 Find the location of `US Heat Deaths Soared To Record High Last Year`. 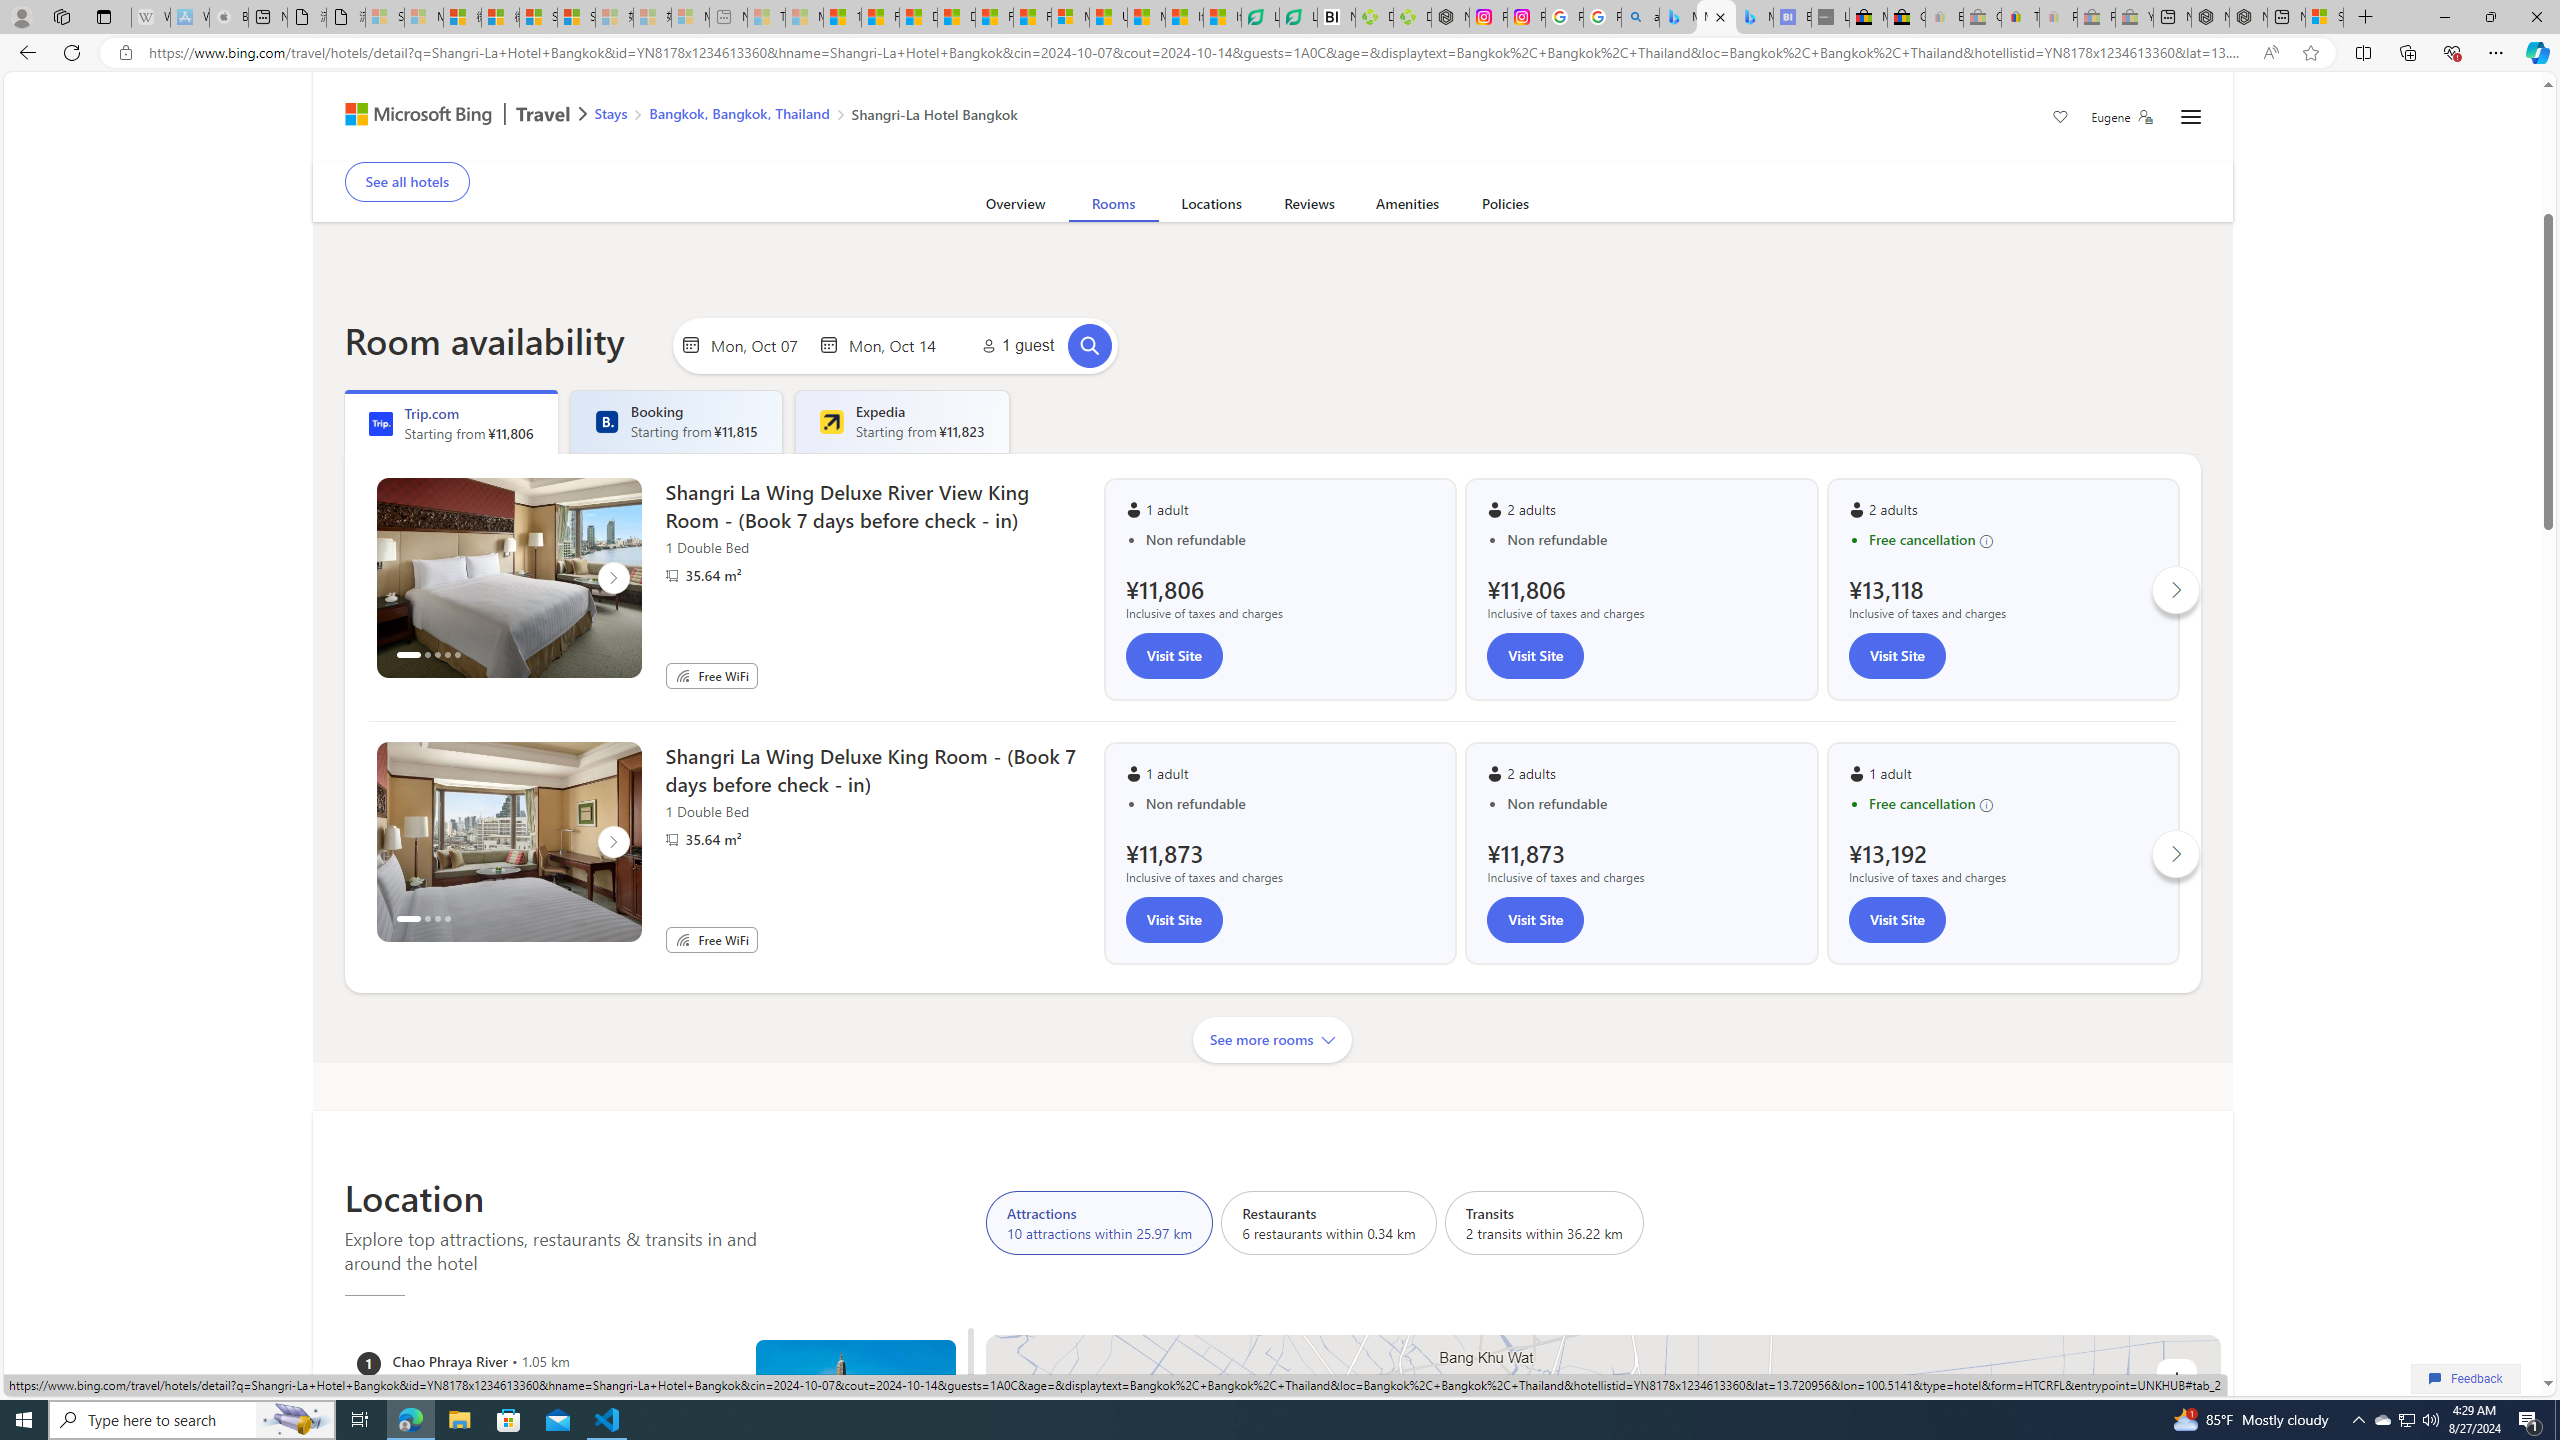

US Heat Deaths Soared To Record High Last Year is located at coordinates (1108, 17).